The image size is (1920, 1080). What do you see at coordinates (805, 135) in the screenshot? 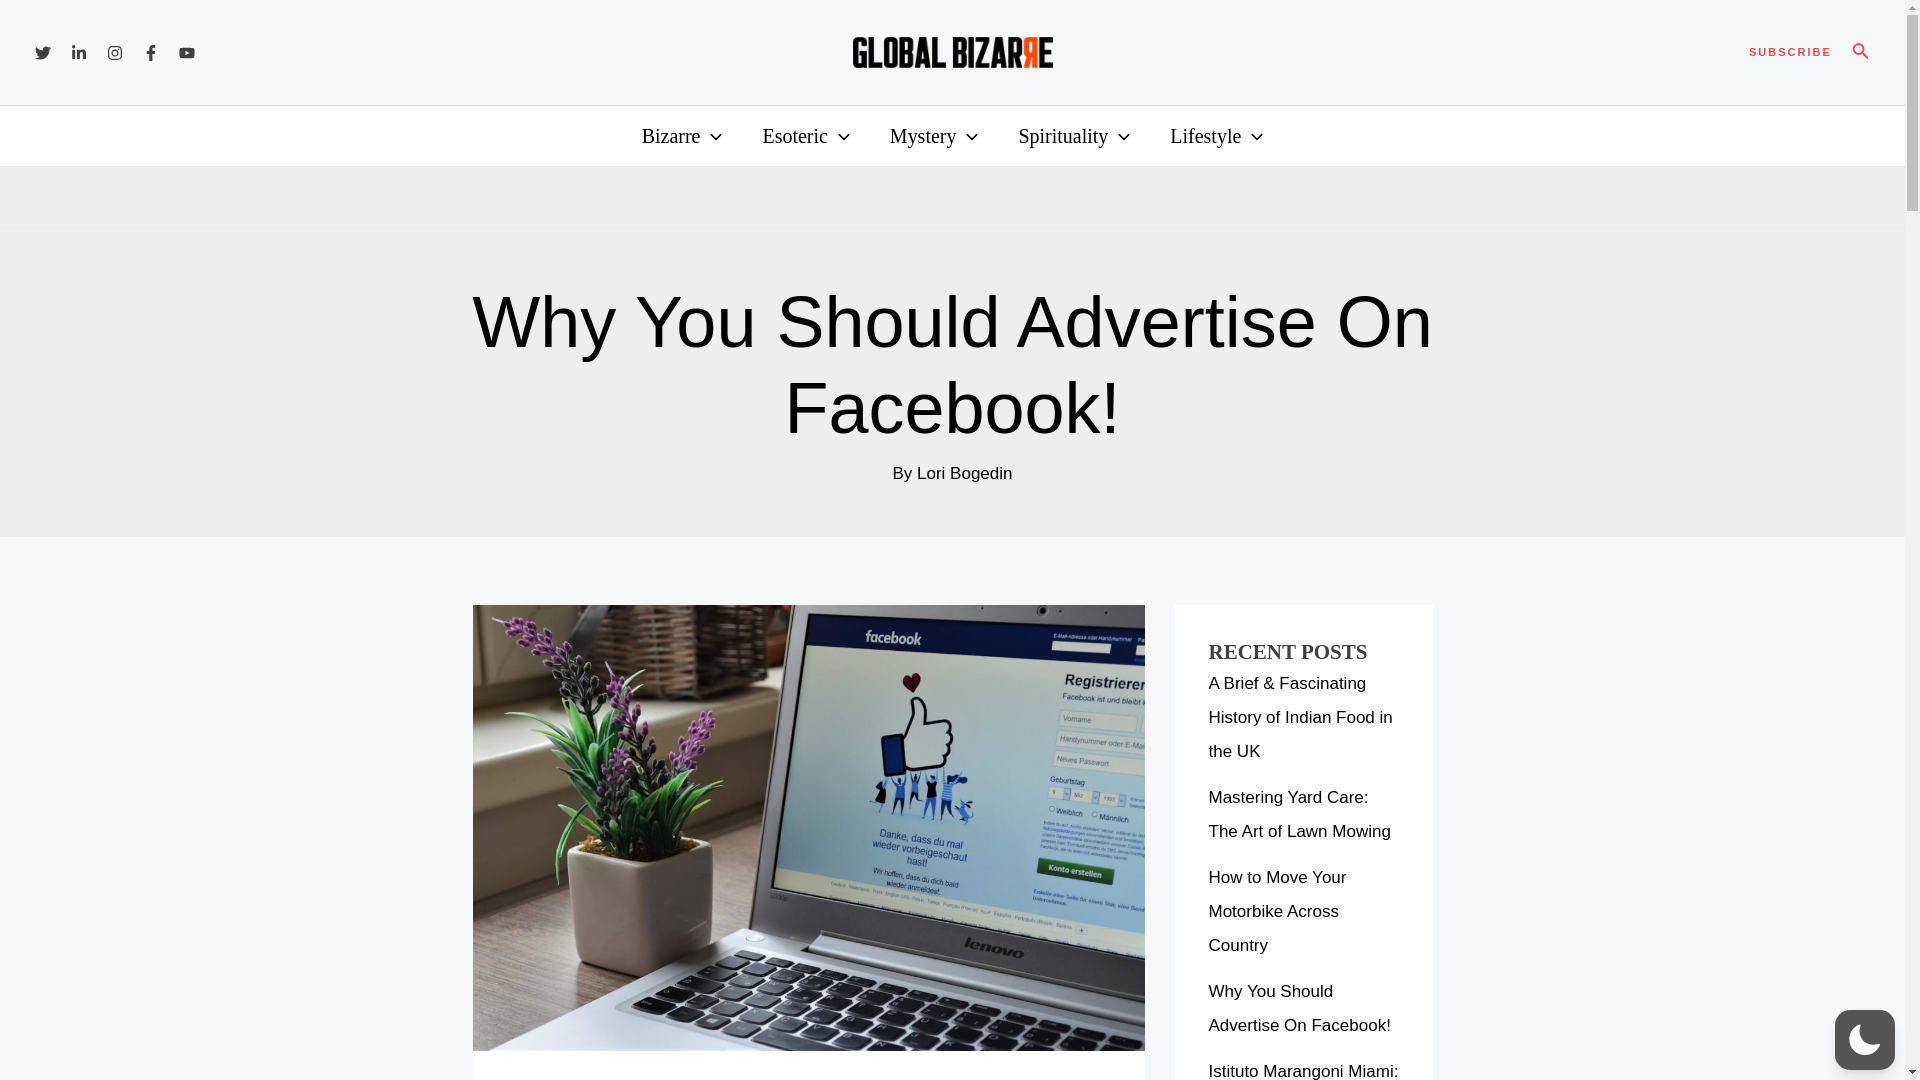
I see `Esoteric` at bounding box center [805, 135].